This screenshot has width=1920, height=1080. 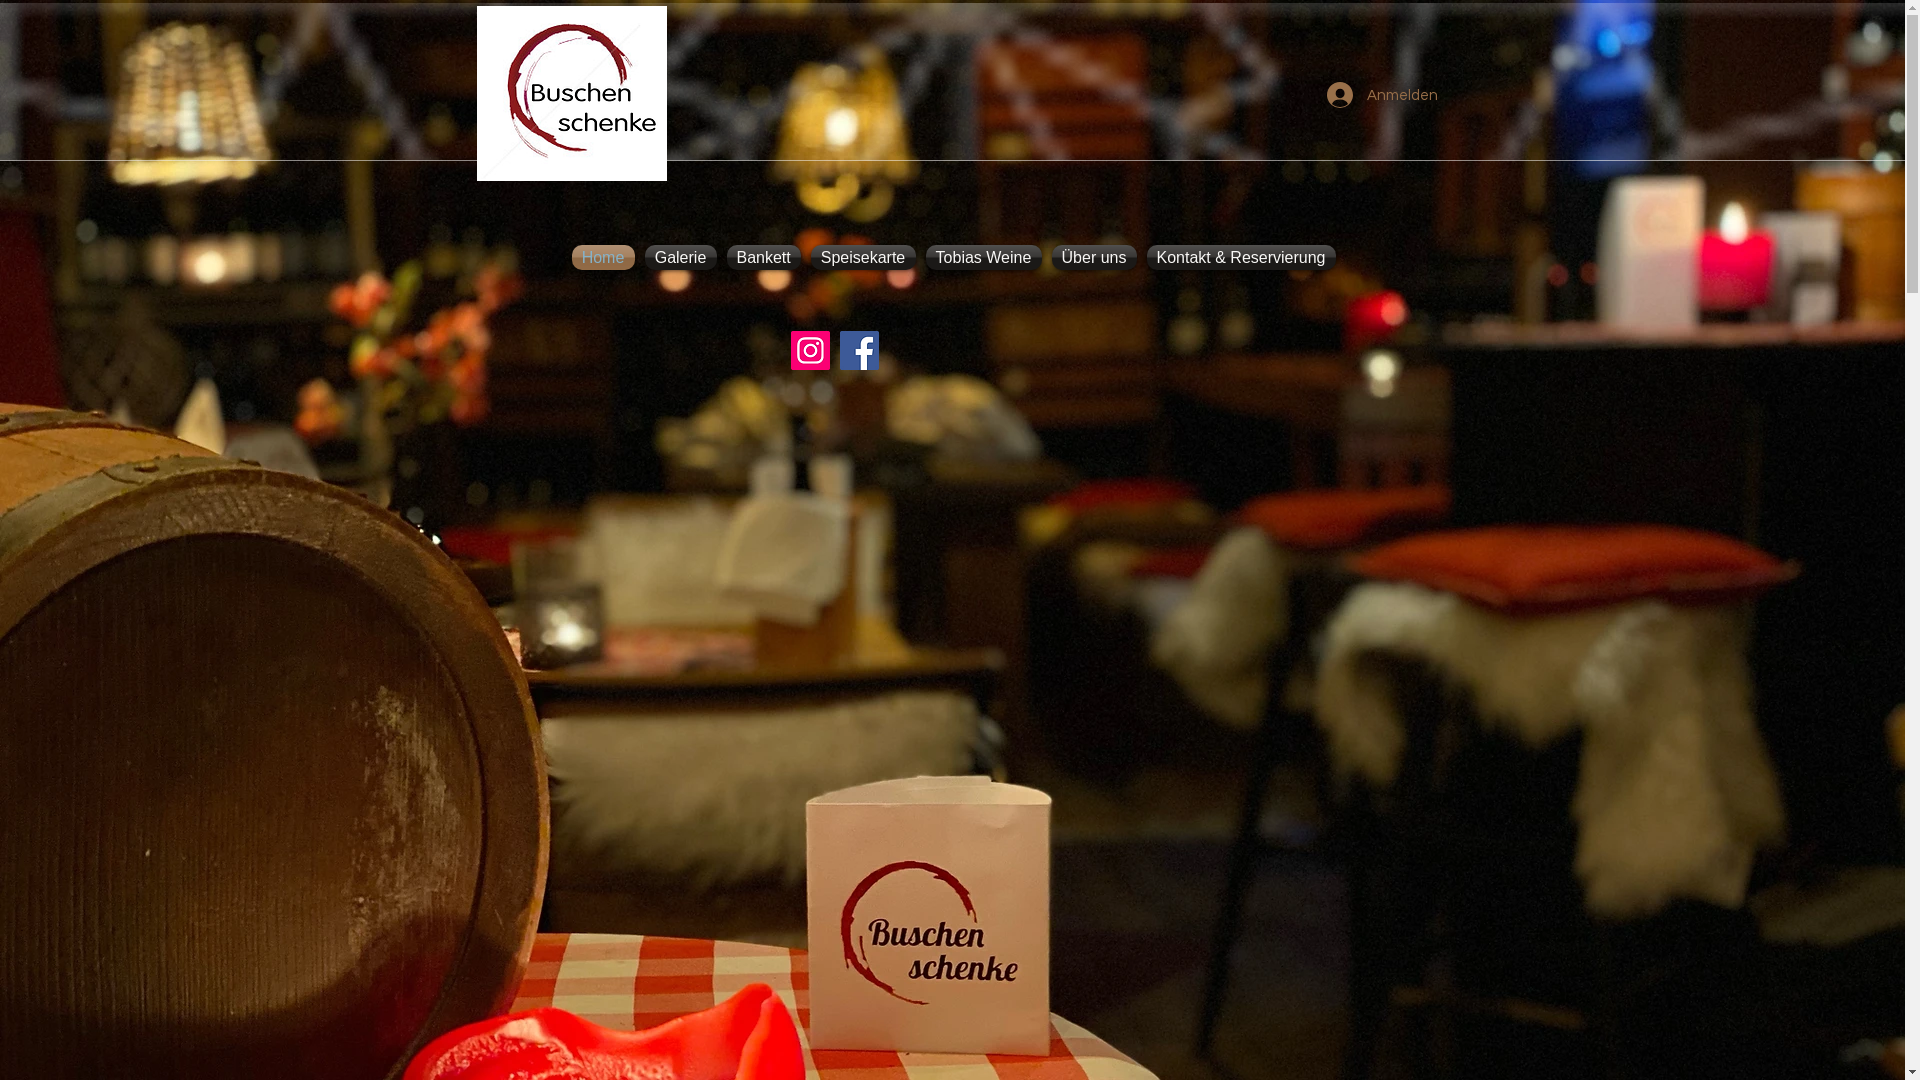 I want to click on Galerie, so click(x=681, y=258).